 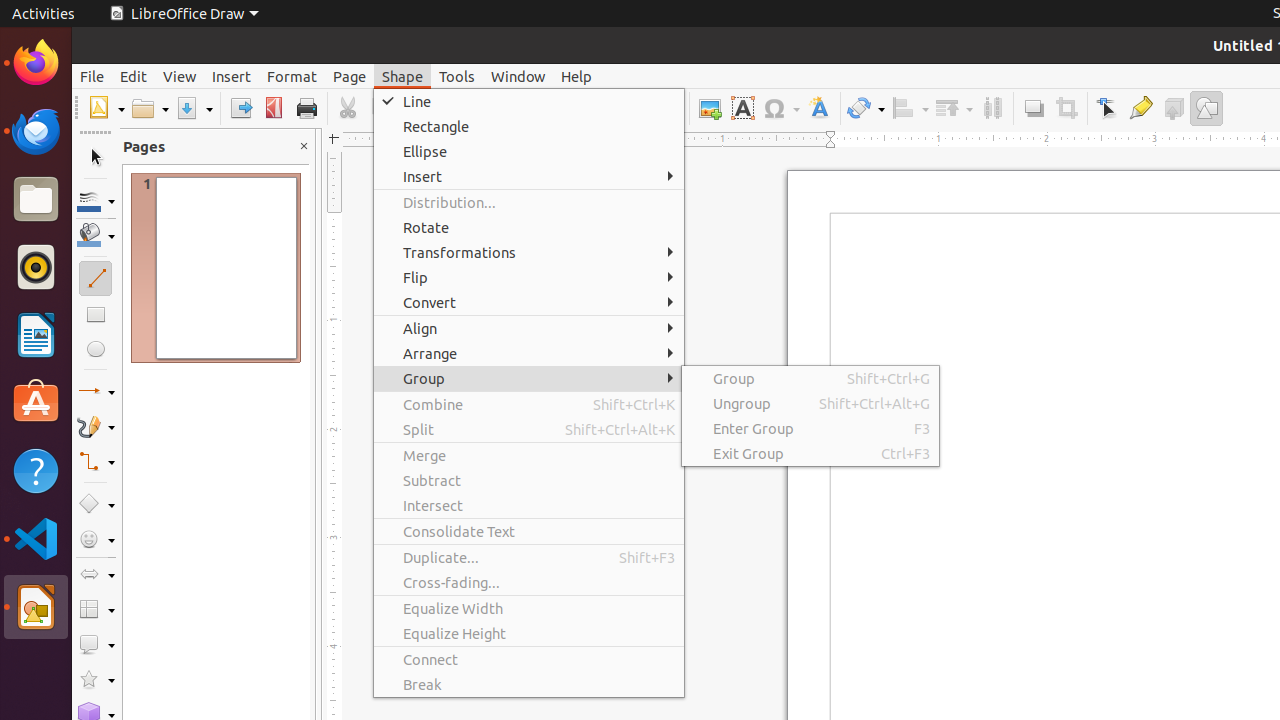 I want to click on Line Color, so click(x=96, y=200).